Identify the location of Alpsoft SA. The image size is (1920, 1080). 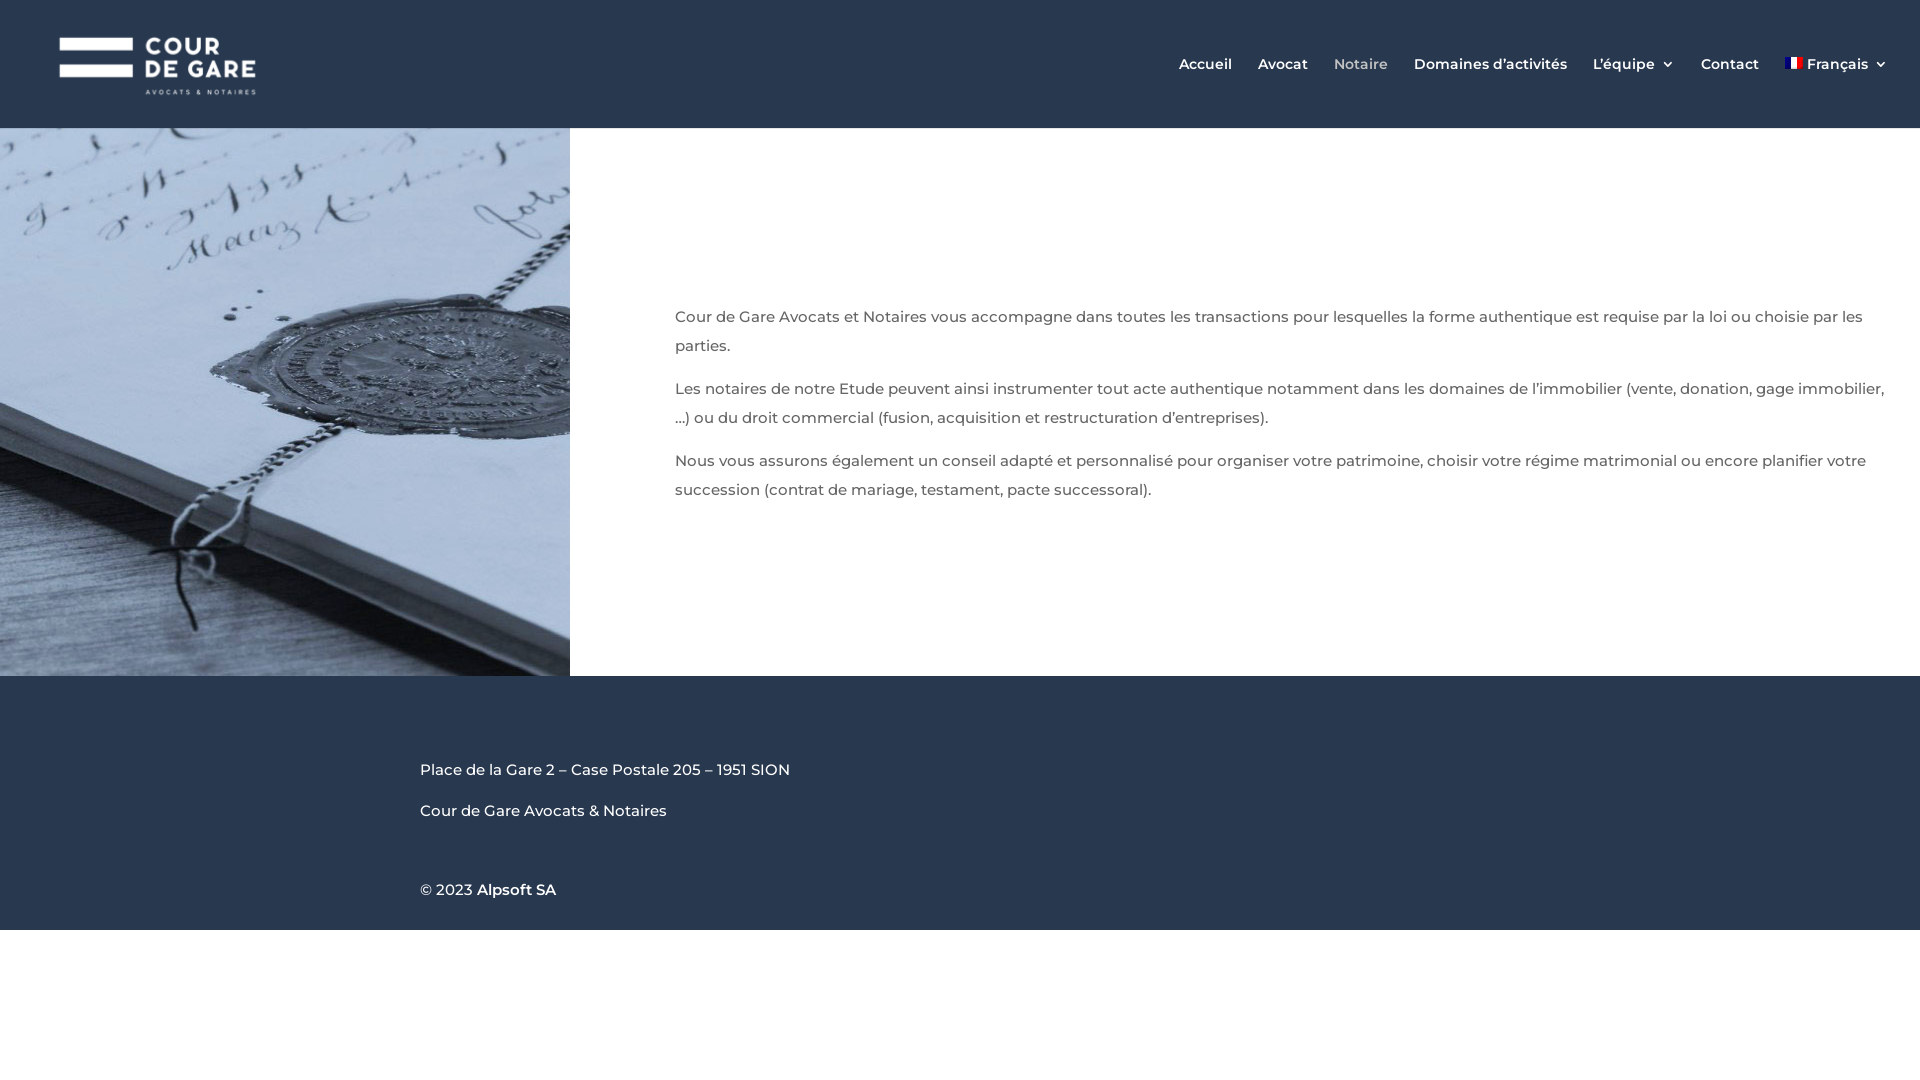
(516, 890).